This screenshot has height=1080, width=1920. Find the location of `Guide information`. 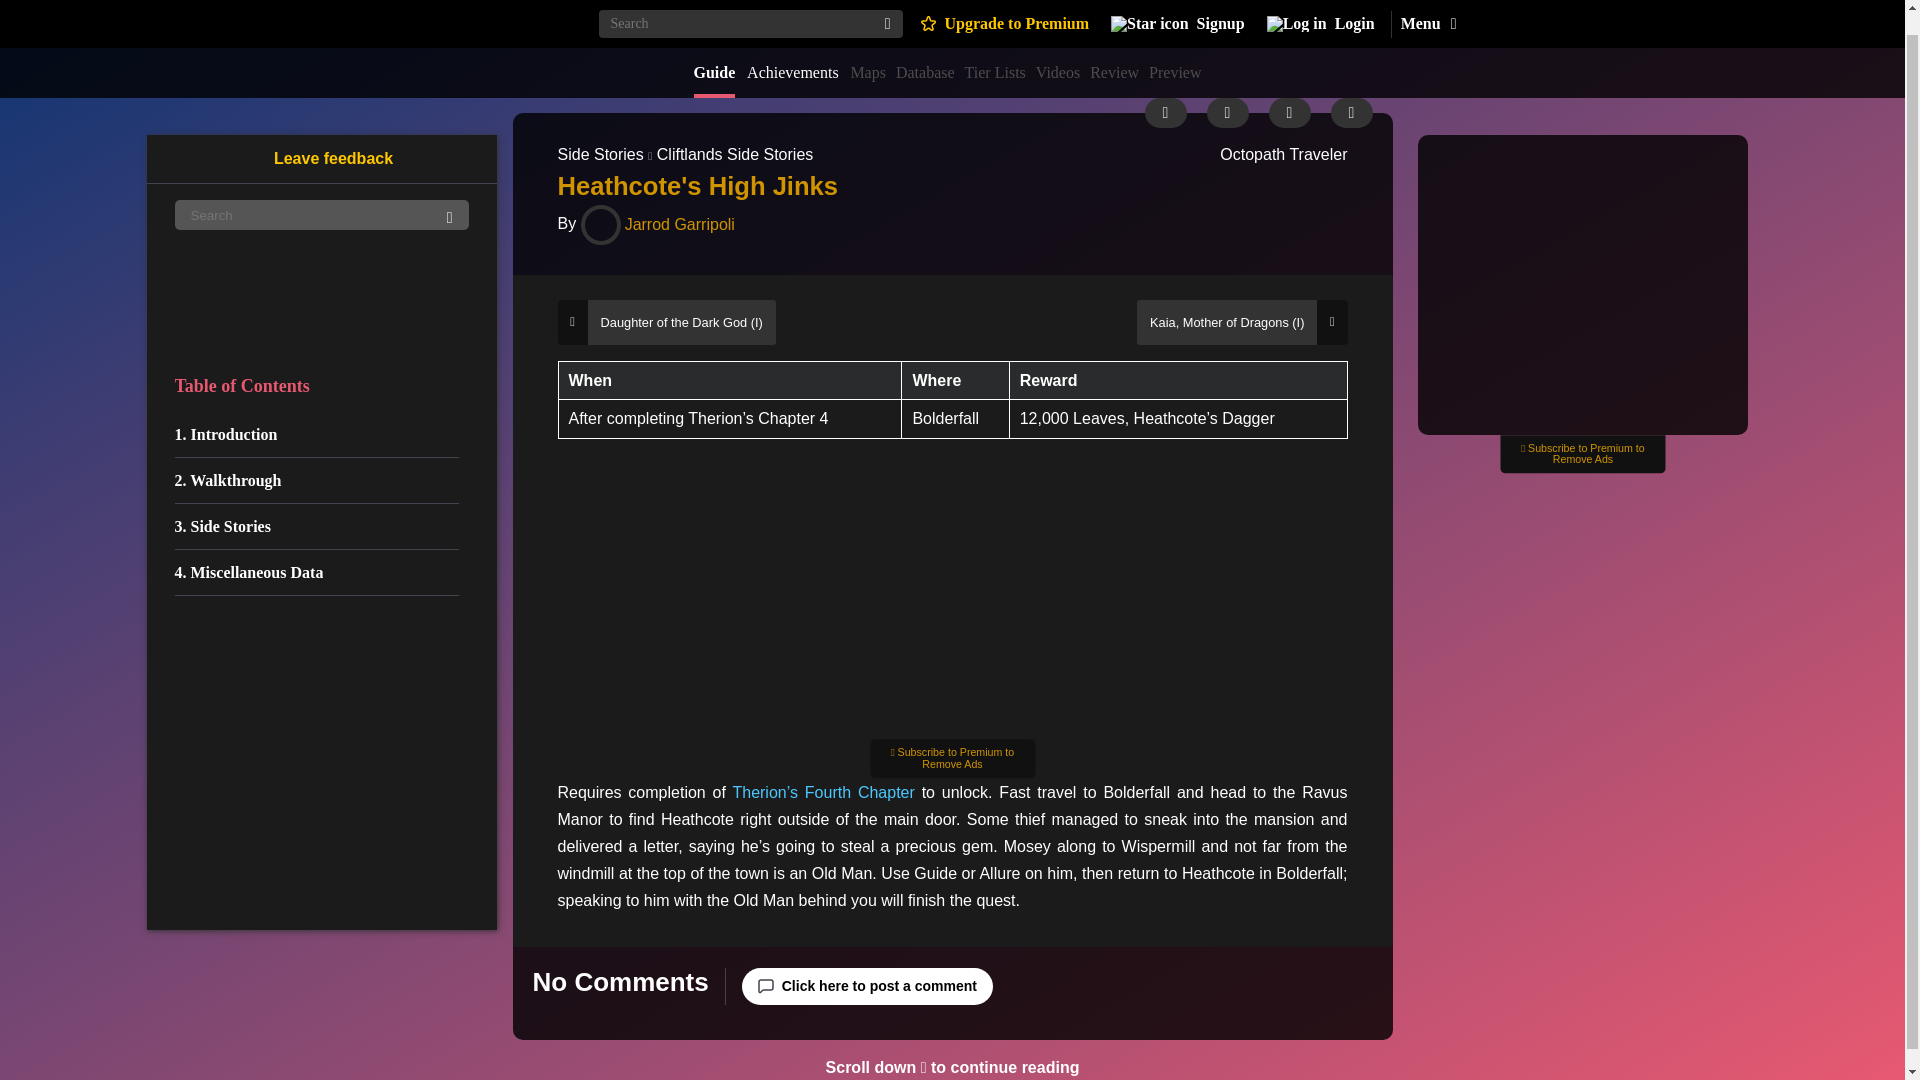

Guide information is located at coordinates (1165, 113).